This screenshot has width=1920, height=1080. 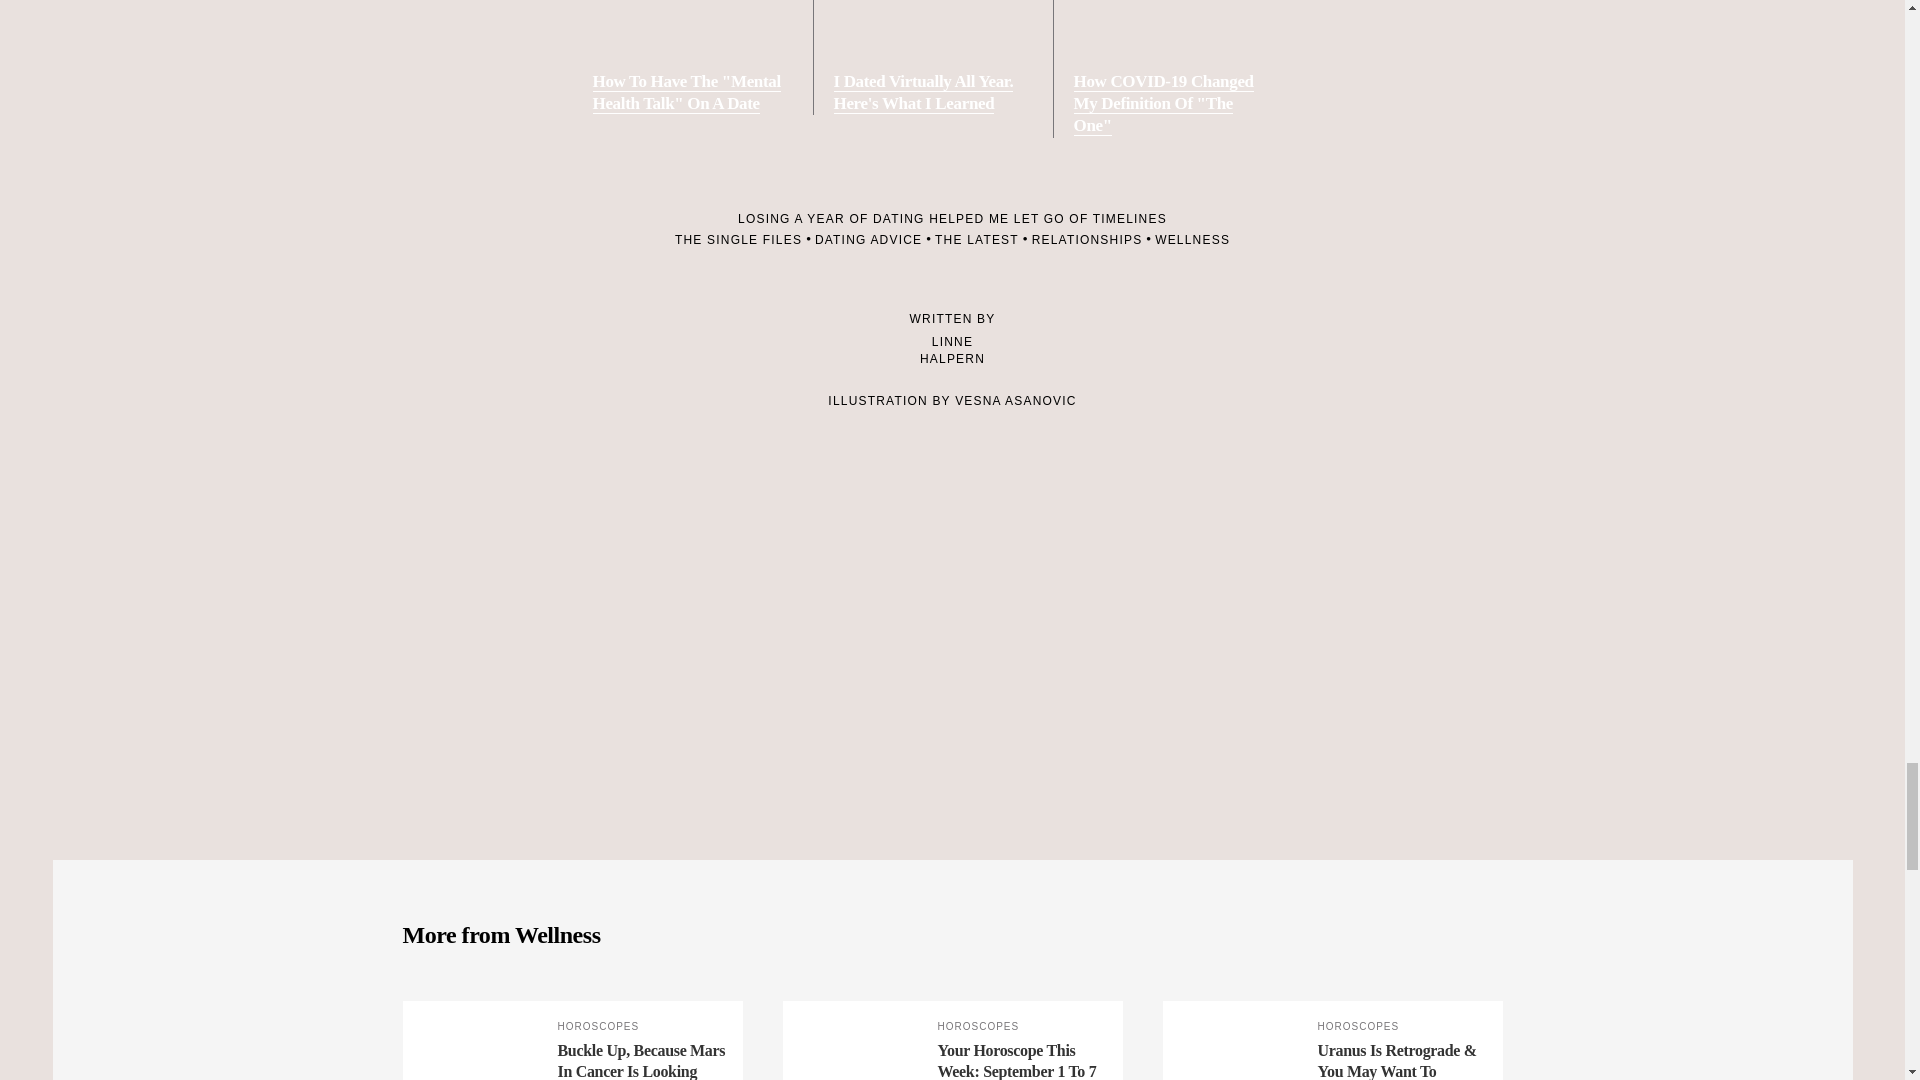 What do you see at coordinates (932, 57) in the screenshot?
I see `I Dated Virtually All Year. Here's What I Learned` at bounding box center [932, 57].